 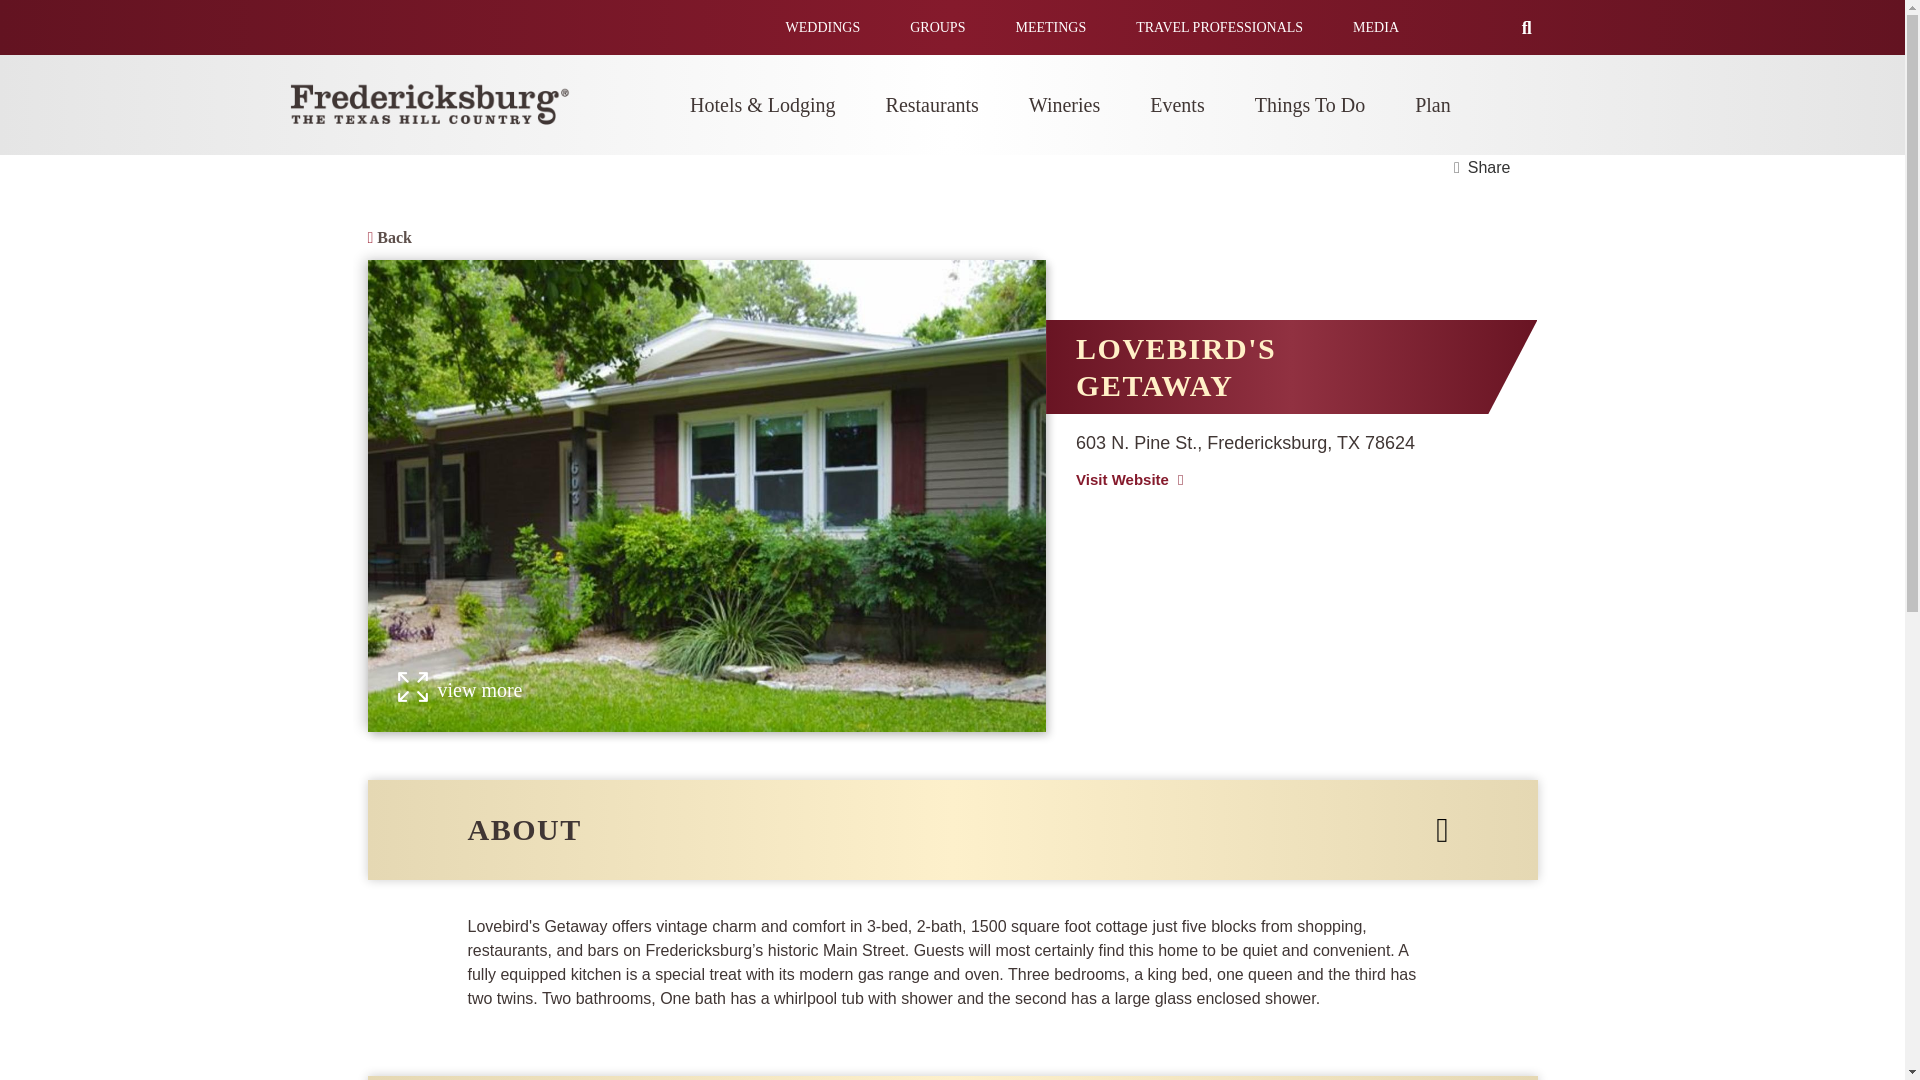 What do you see at coordinates (1376, 27) in the screenshot?
I see `MEDIA` at bounding box center [1376, 27].